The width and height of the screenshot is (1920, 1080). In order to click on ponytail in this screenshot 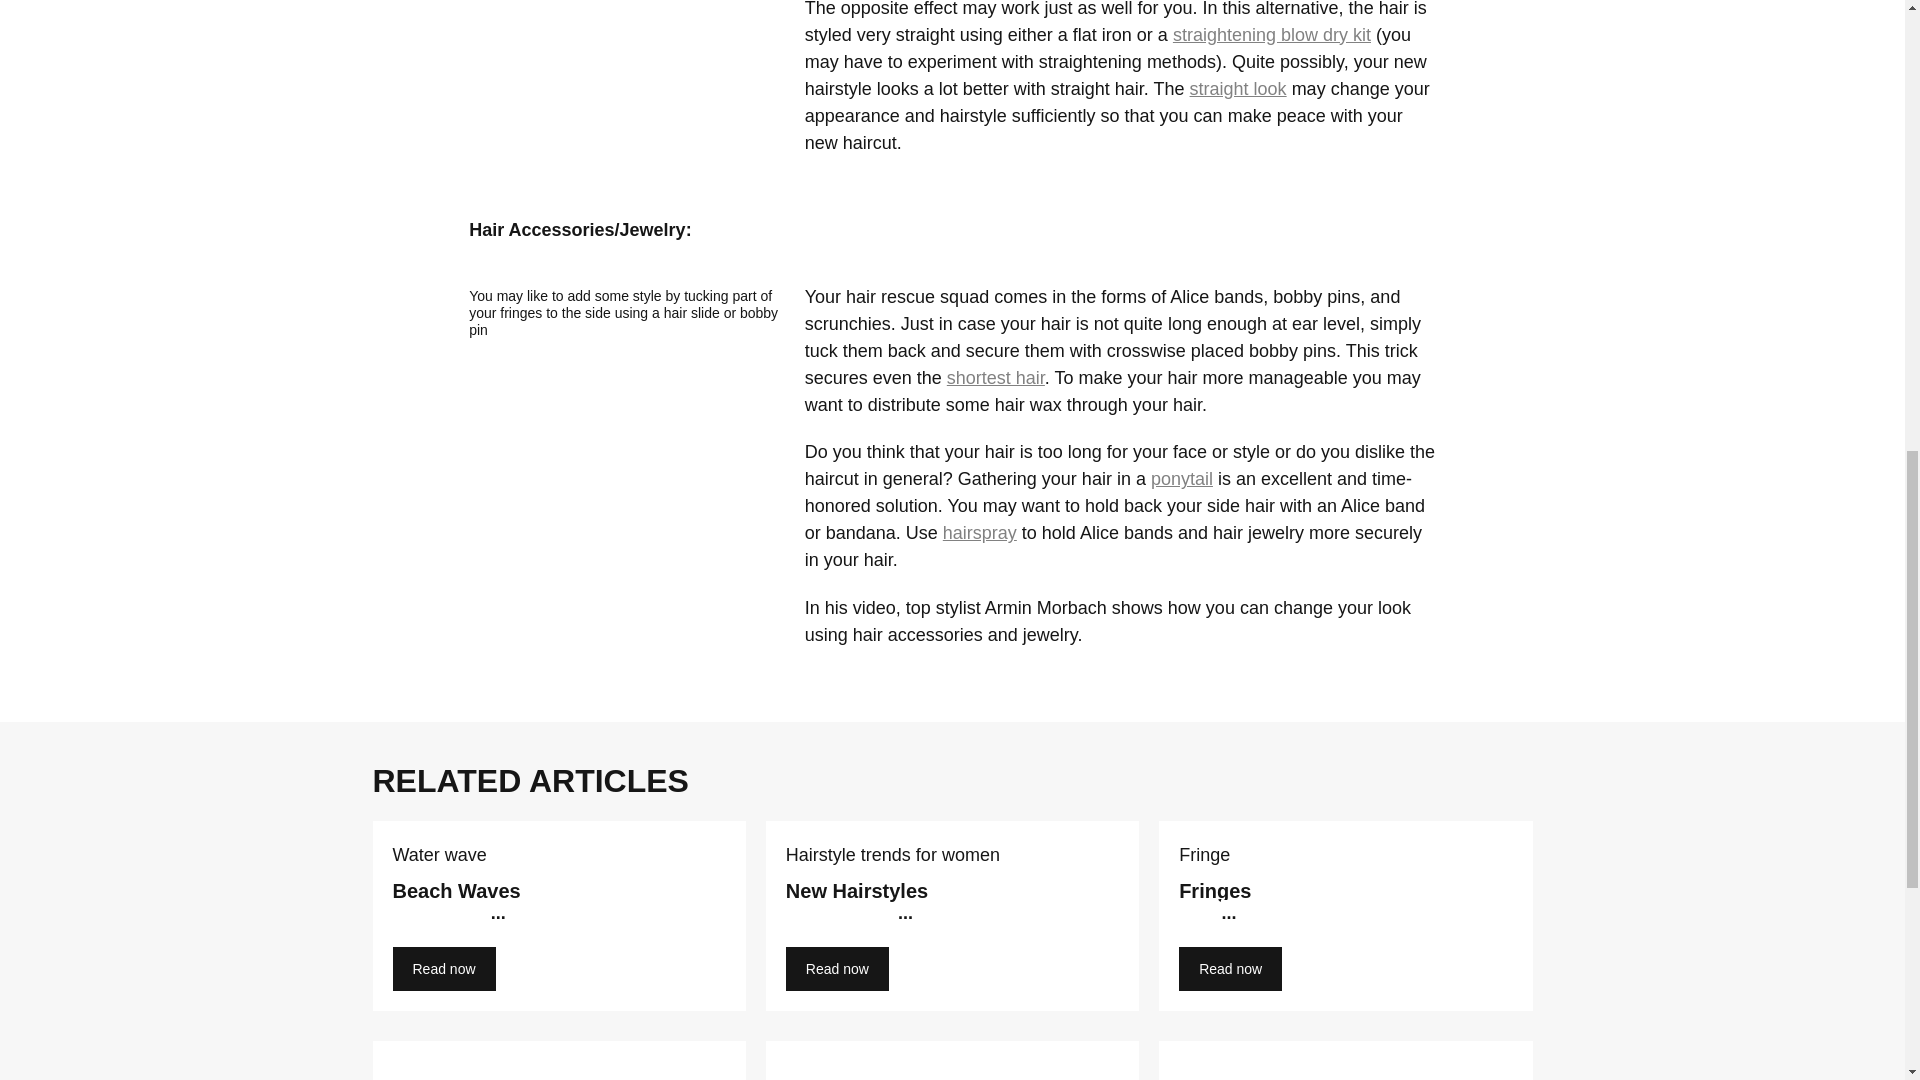, I will do `click(1182, 478)`.